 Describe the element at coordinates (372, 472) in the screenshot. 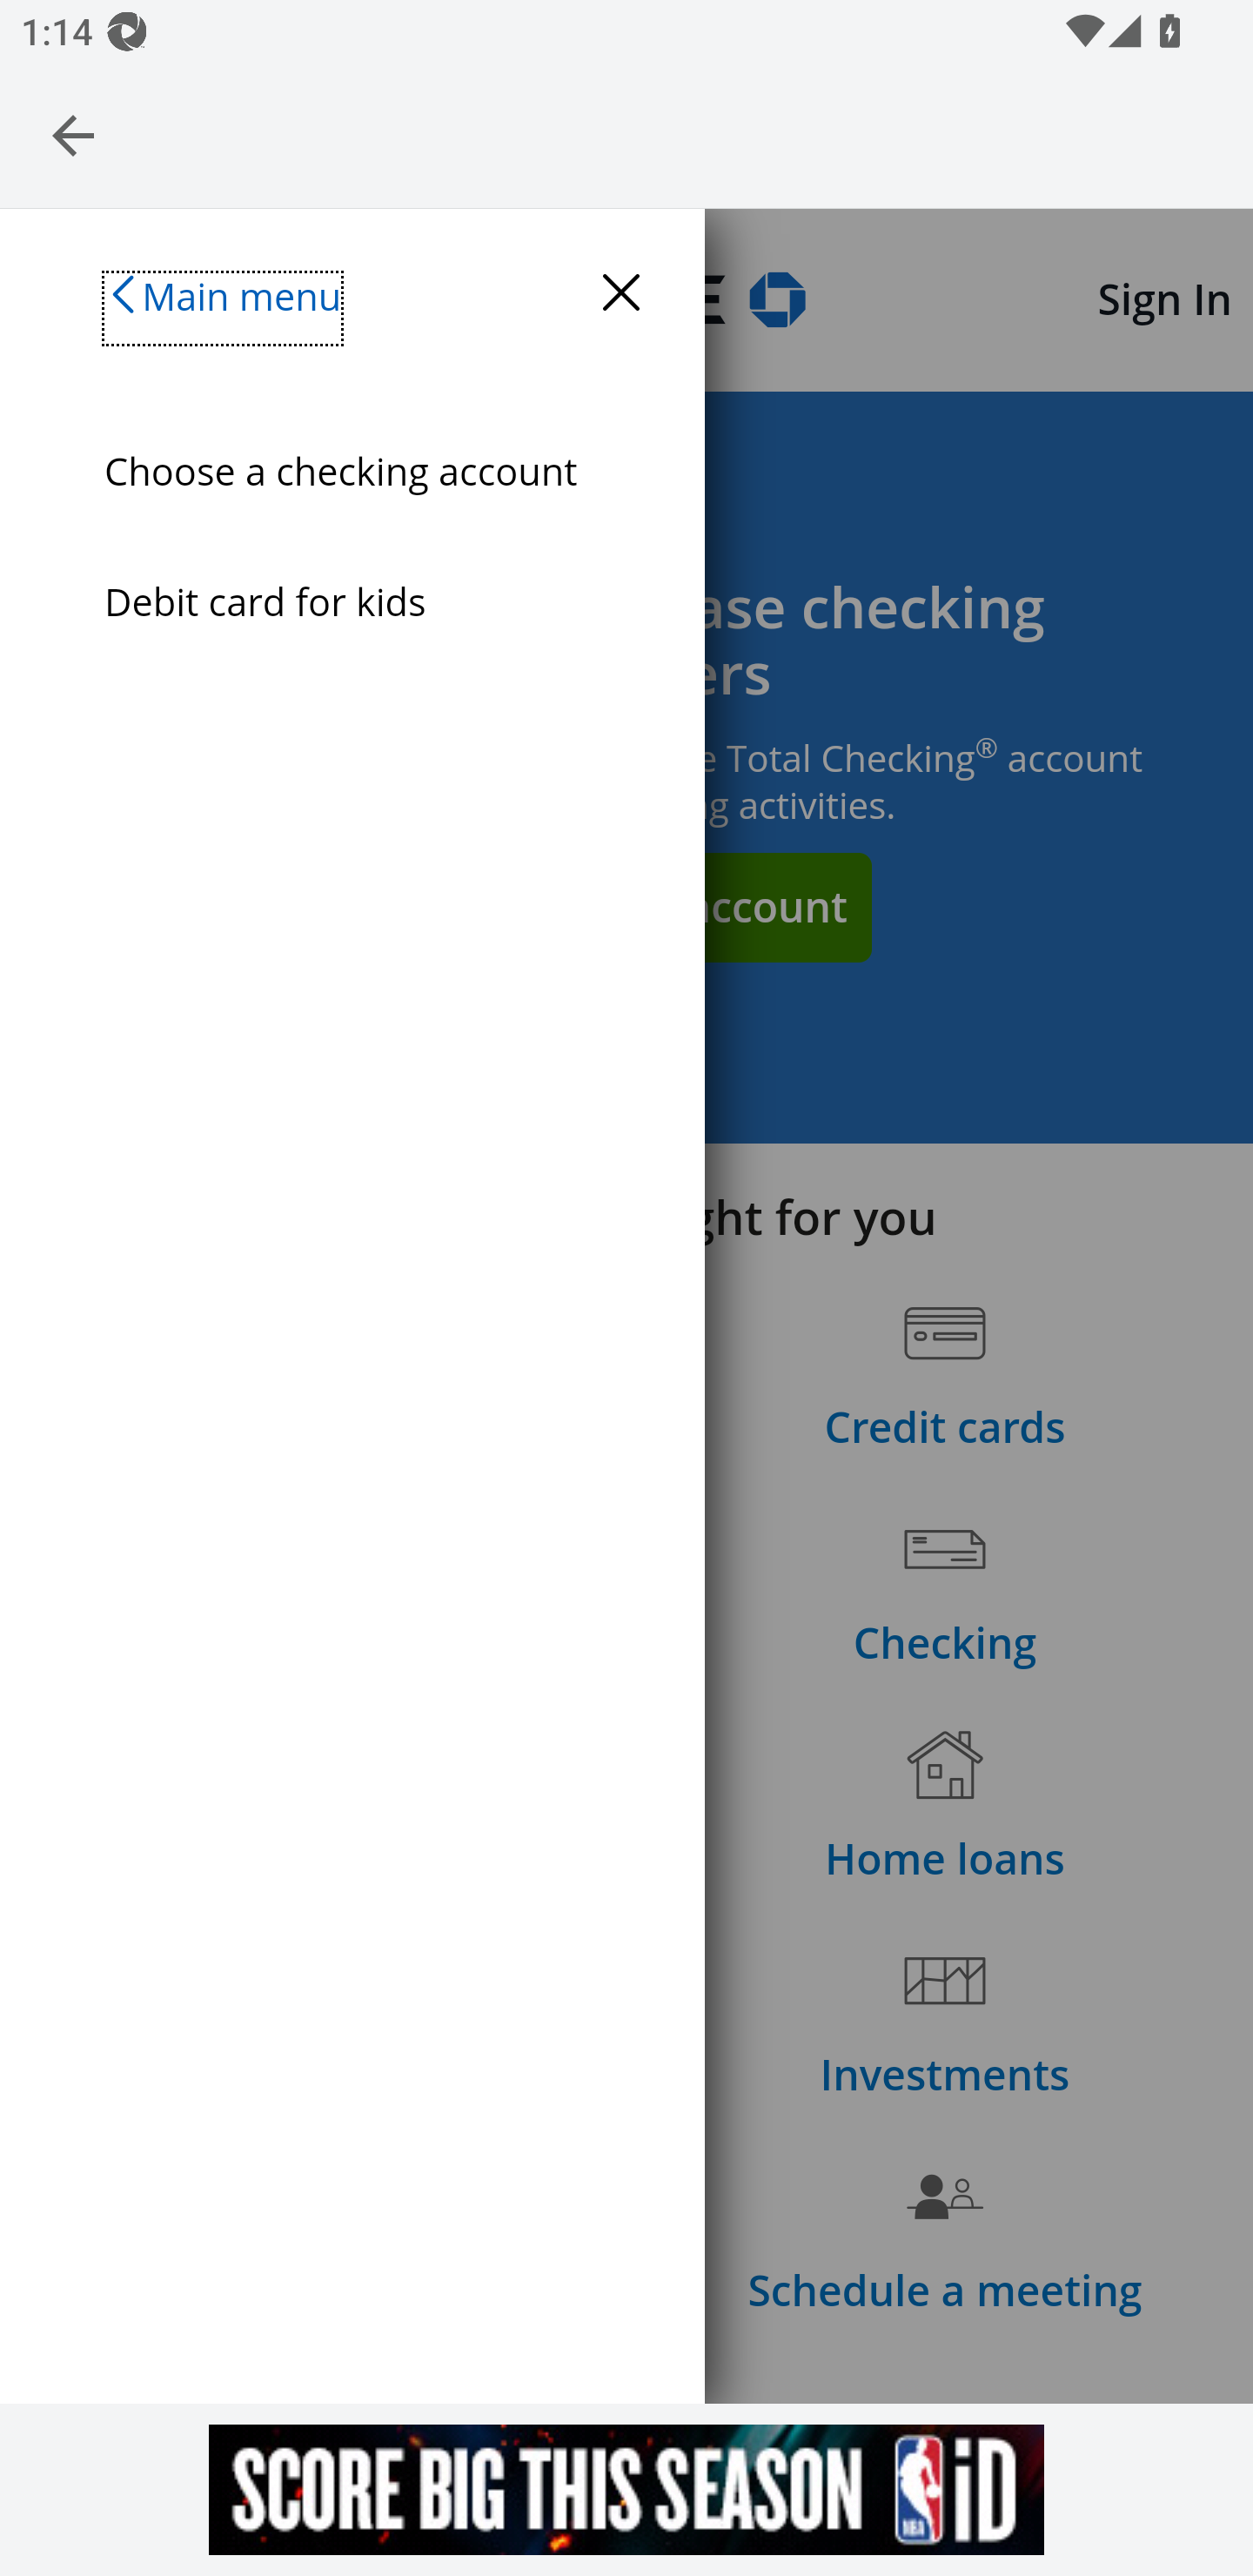

I see `Choose a checking account` at that location.